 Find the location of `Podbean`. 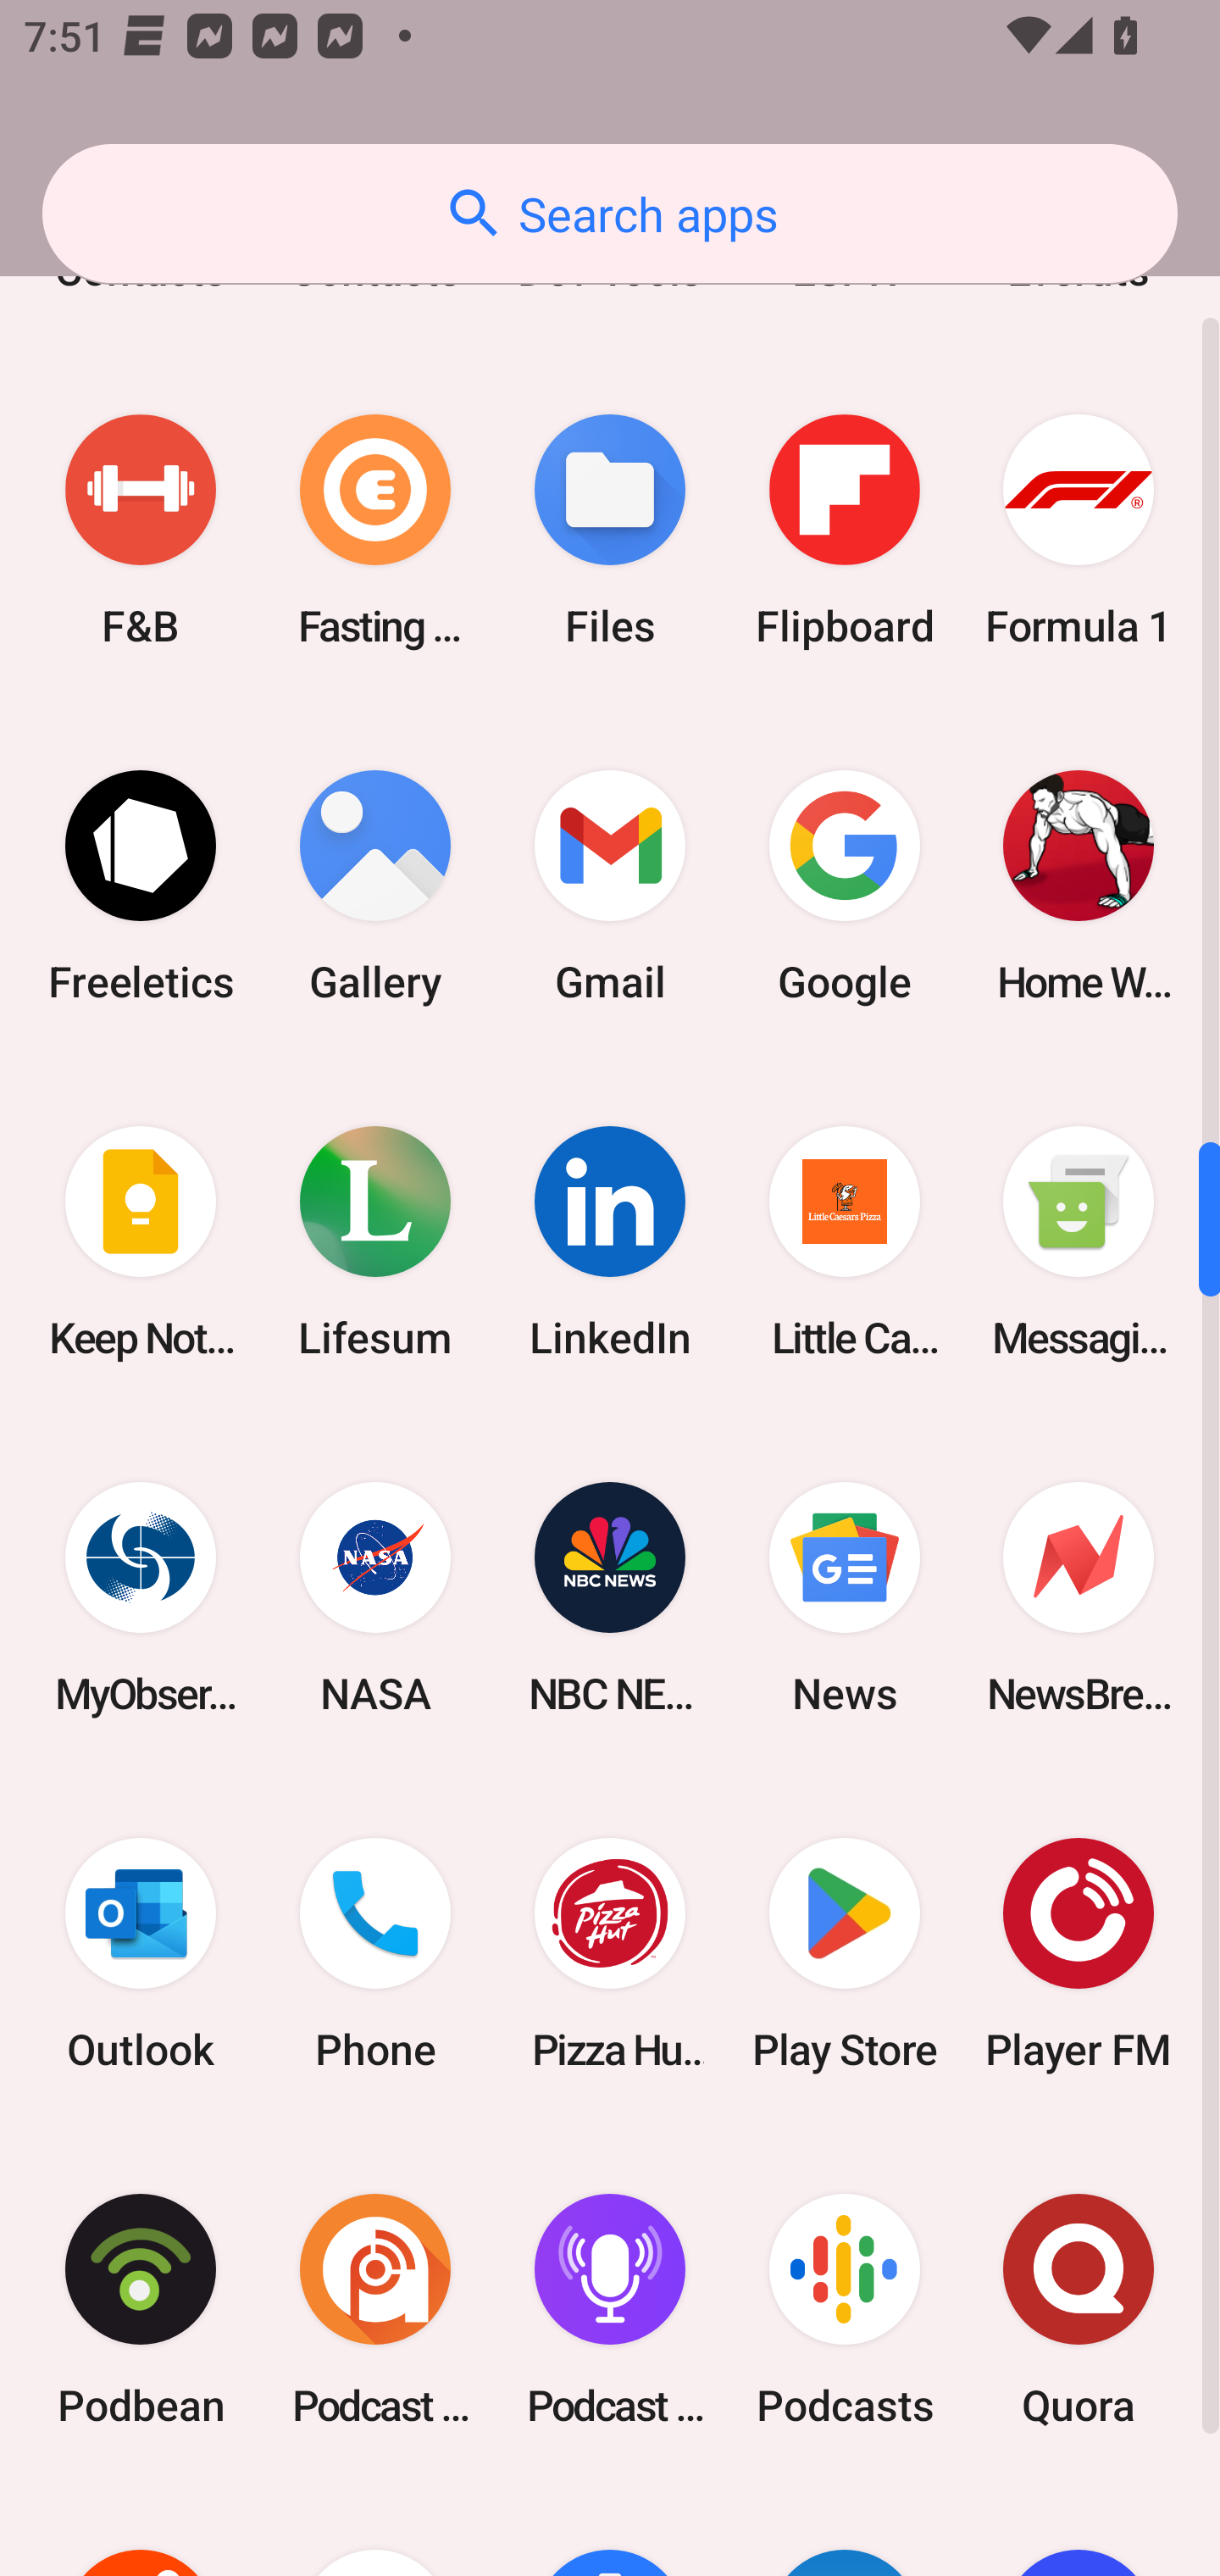

Podbean is located at coordinates (141, 2310).